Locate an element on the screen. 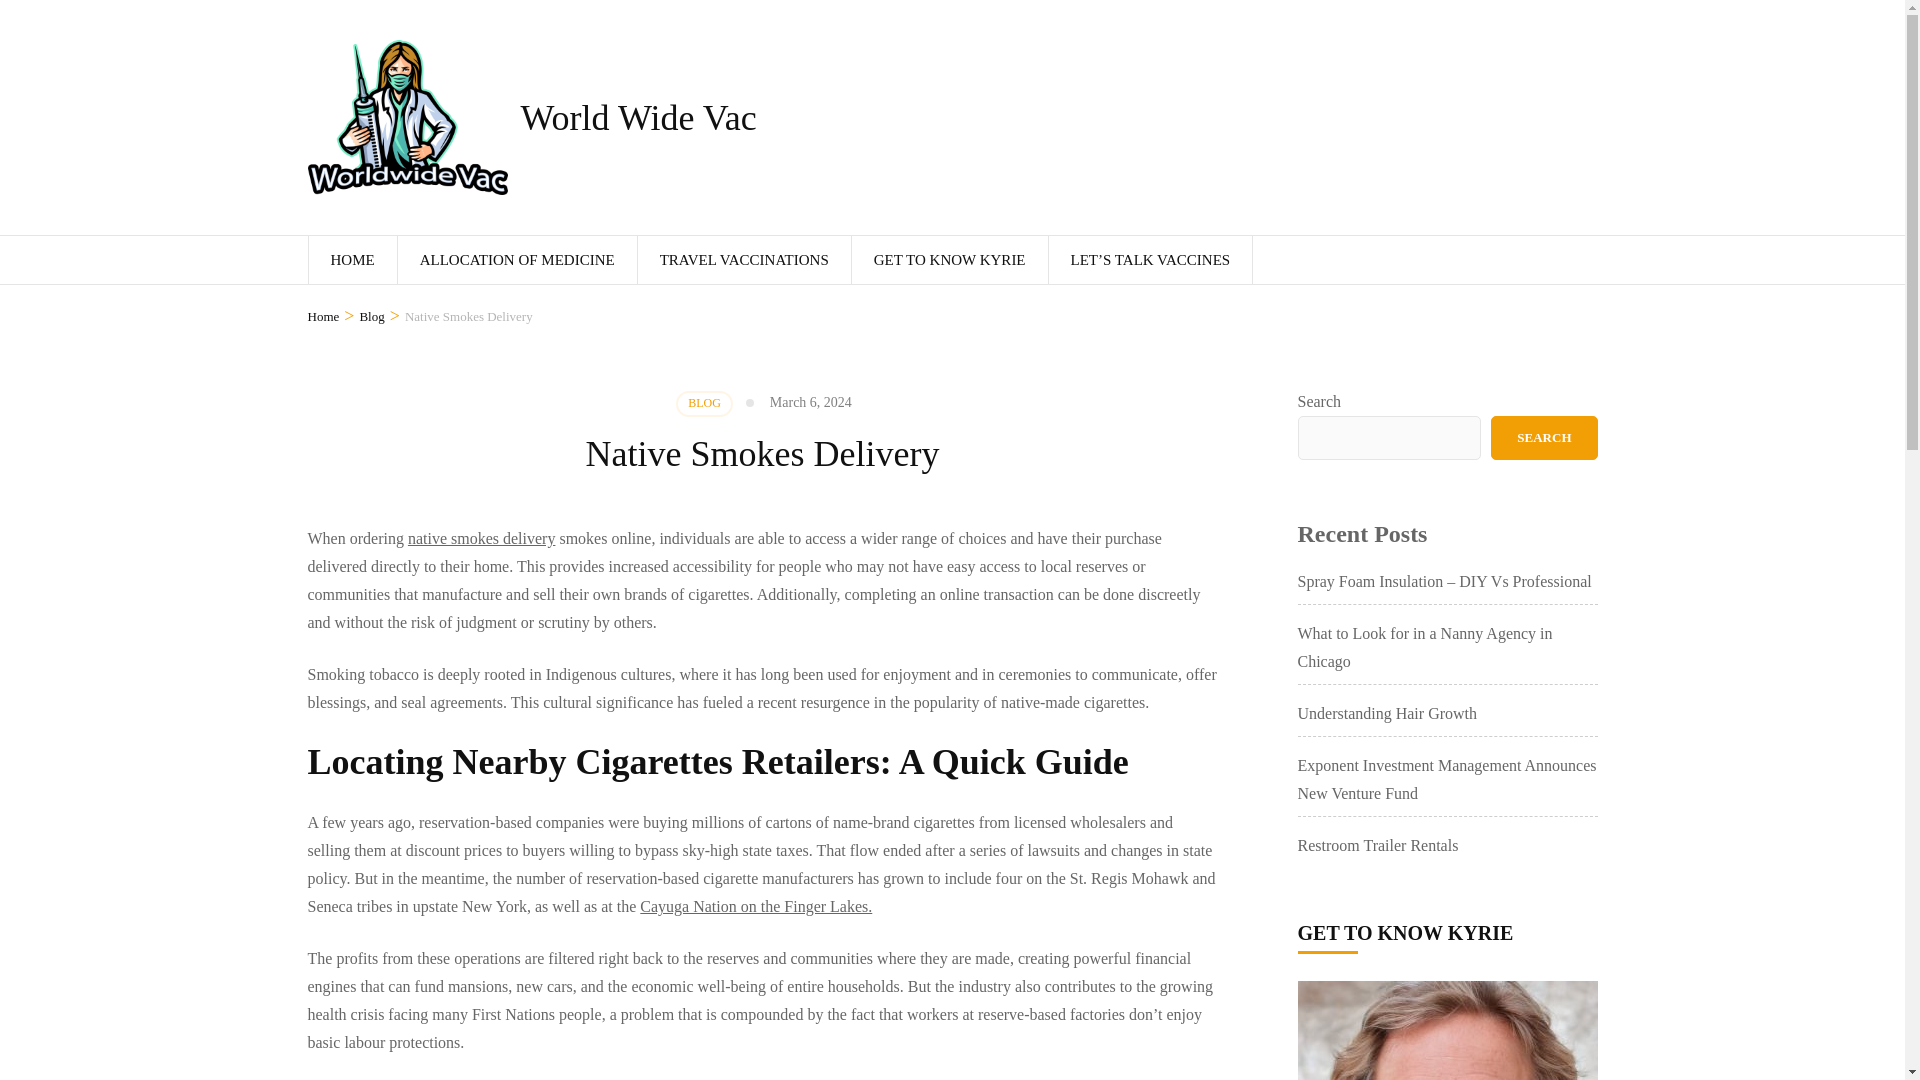 This screenshot has height=1080, width=1920. BLOG is located at coordinates (704, 403).